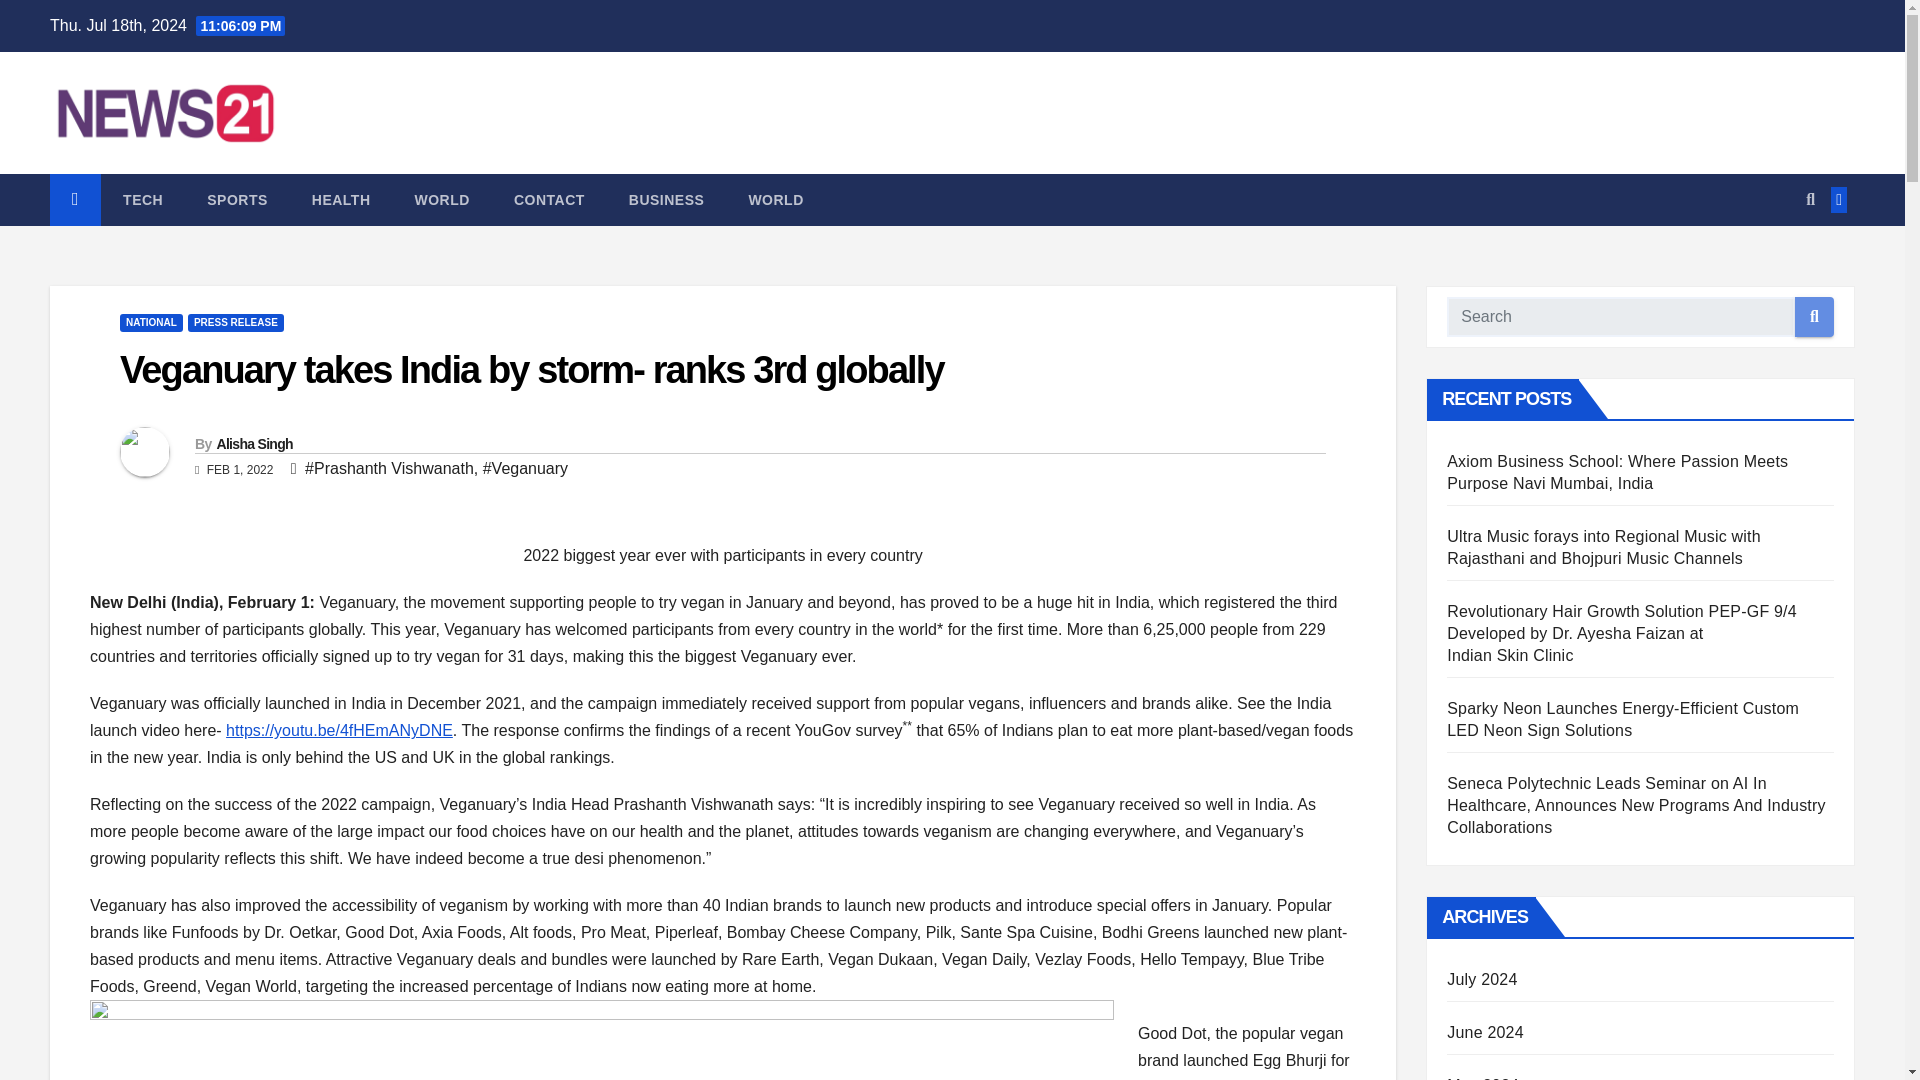 Image resolution: width=1920 pixels, height=1080 pixels. Describe the element at coordinates (150, 322) in the screenshot. I see `NATIONAL` at that location.